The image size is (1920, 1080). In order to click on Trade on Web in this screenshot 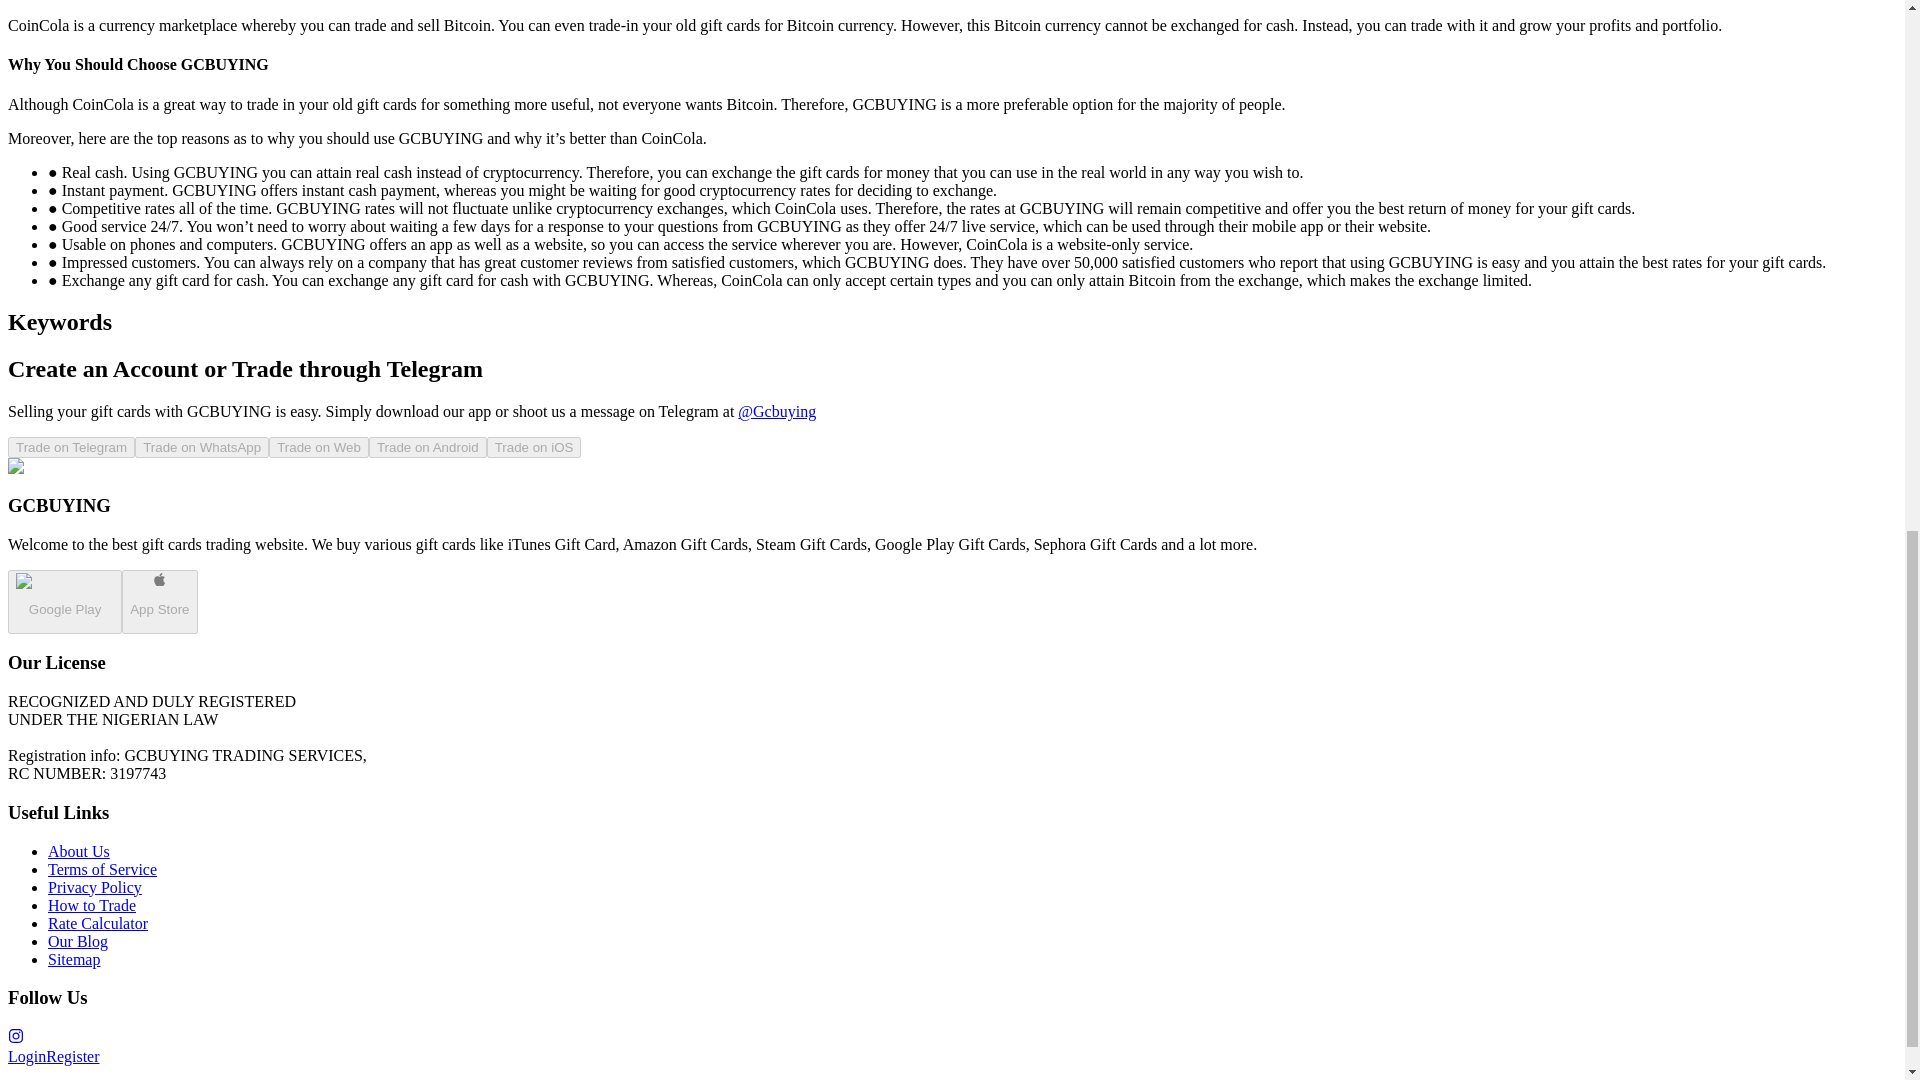, I will do `click(318, 446)`.